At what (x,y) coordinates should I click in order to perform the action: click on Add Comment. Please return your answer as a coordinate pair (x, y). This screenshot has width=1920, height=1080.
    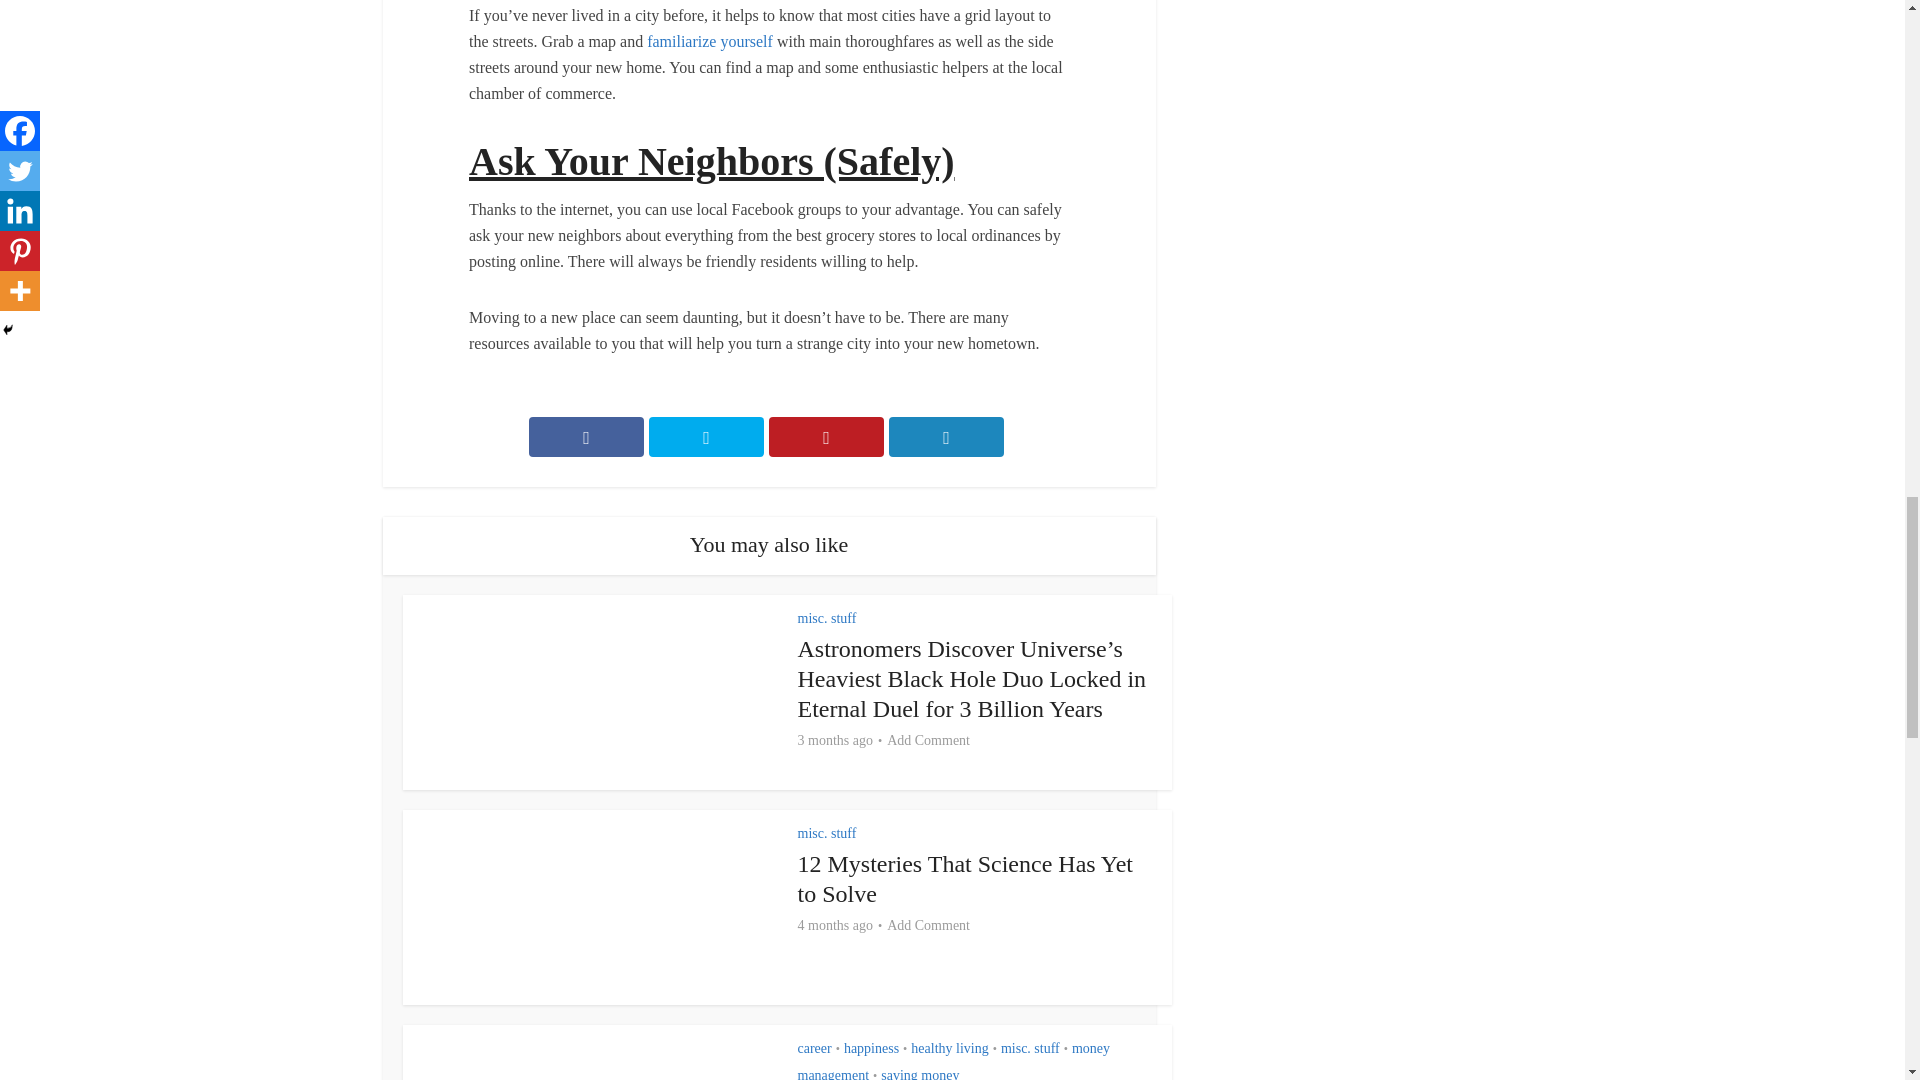
    Looking at the image, I should click on (928, 740).